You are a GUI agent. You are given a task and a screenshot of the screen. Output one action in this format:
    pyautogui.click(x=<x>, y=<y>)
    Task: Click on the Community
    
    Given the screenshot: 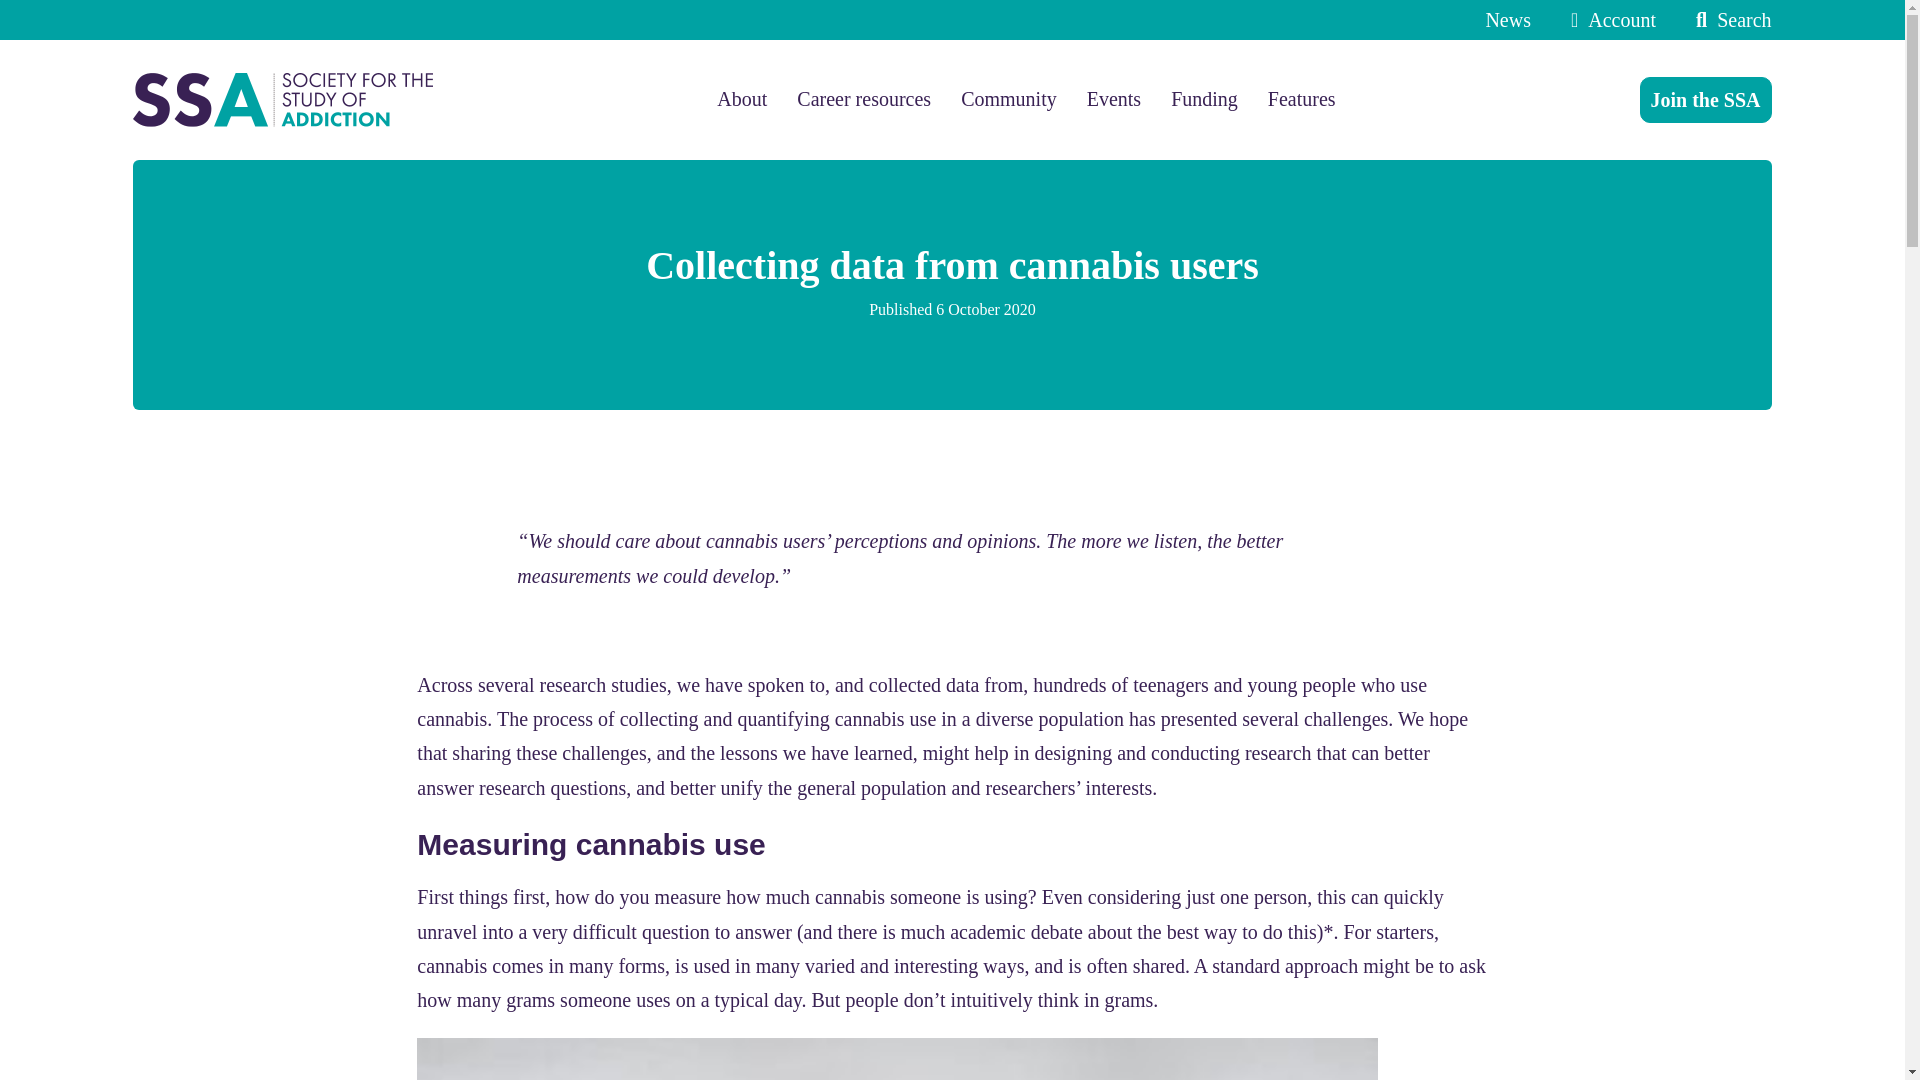 What is the action you would take?
    pyautogui.click(x=1009, y=99)
    